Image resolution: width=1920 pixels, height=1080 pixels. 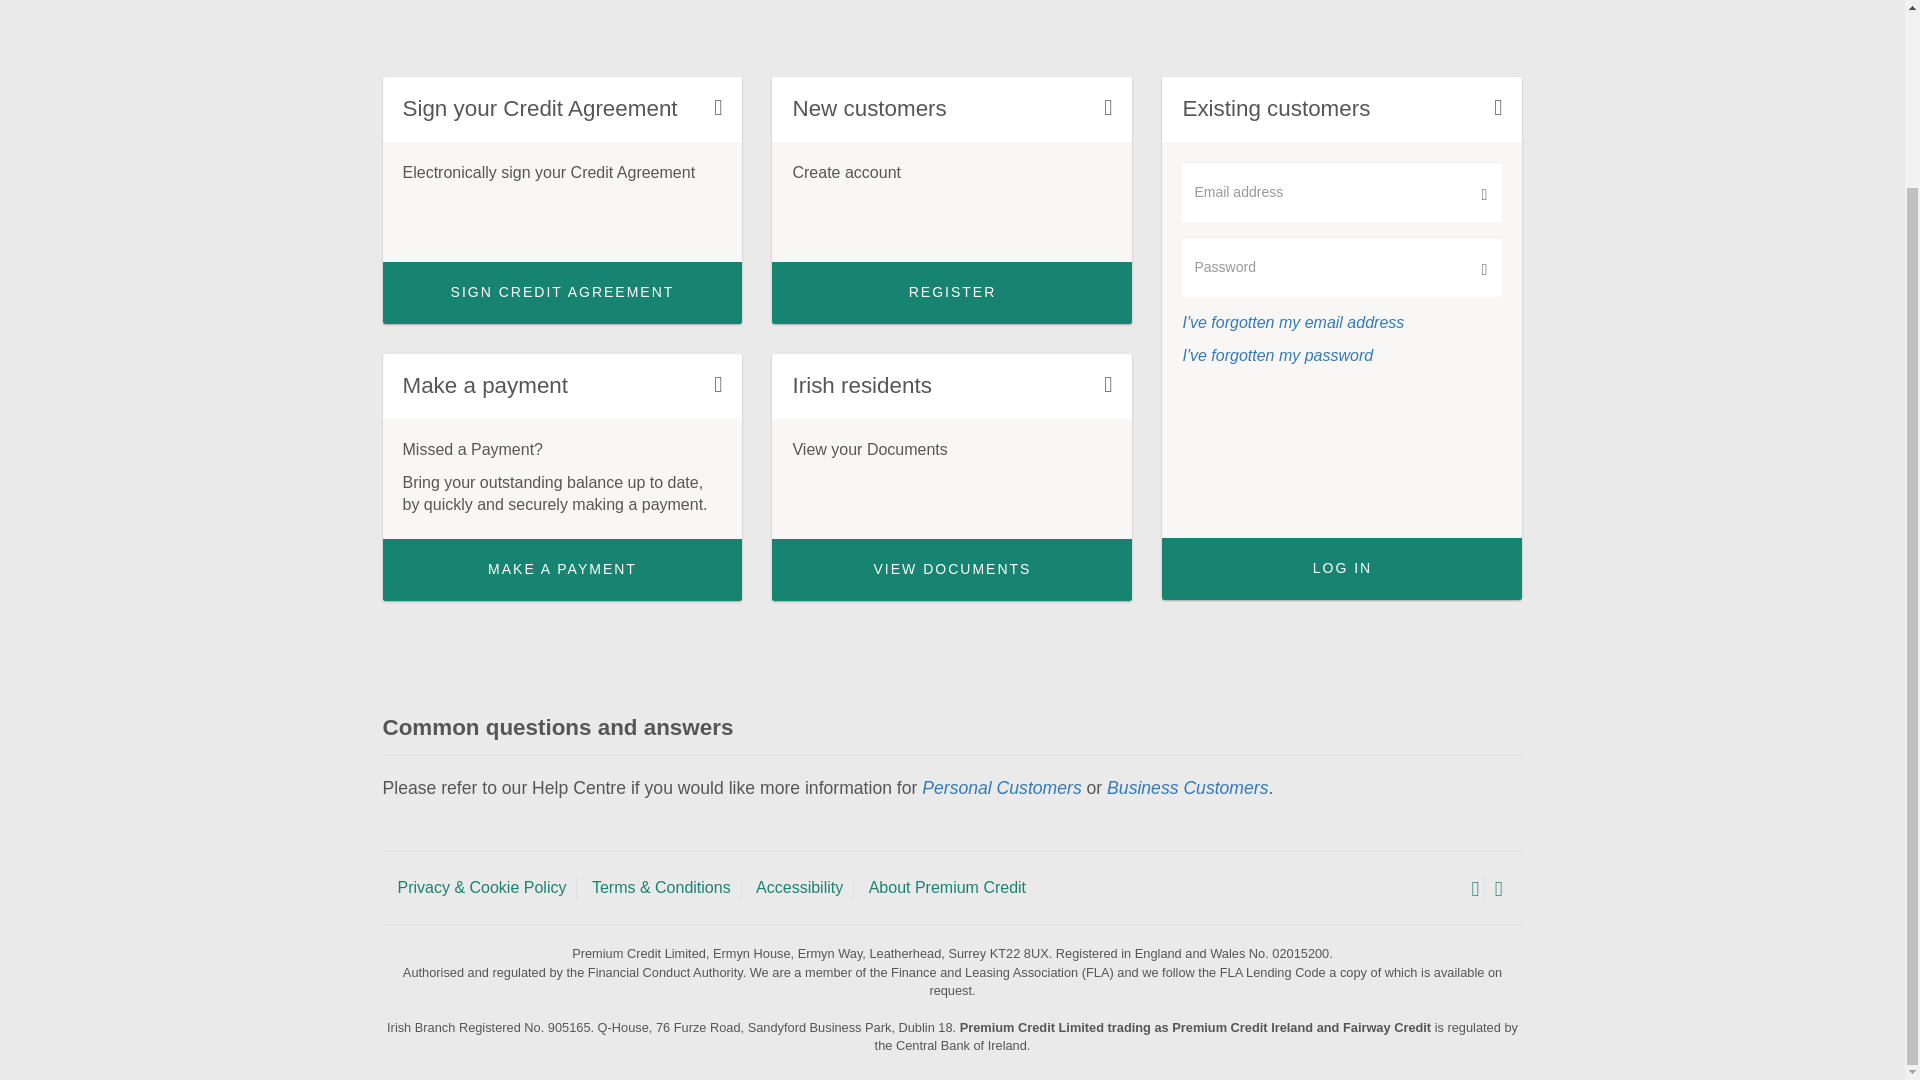 I want to click on Business Customers, so click(x=1187, y=788).